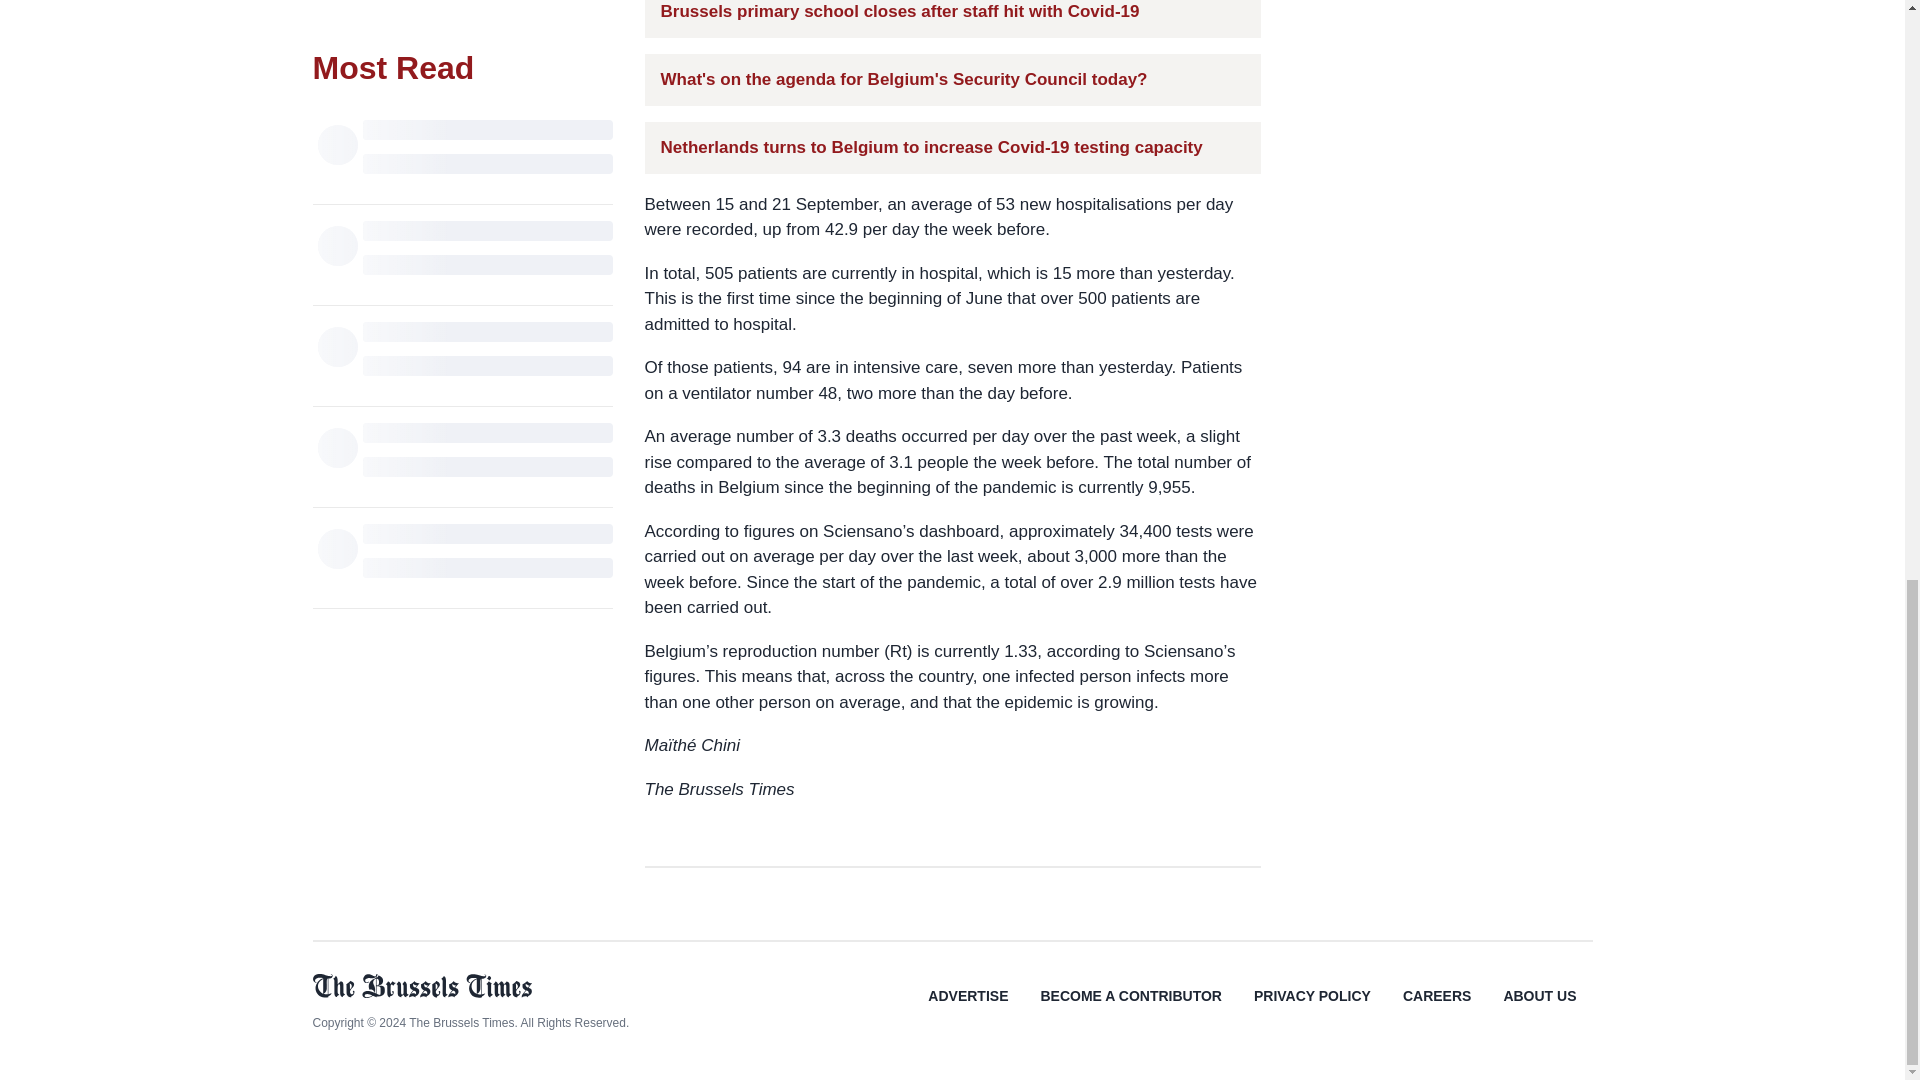  I want to click on What's on the agenda for Belgium's Security Council today?, so click(903, 80).